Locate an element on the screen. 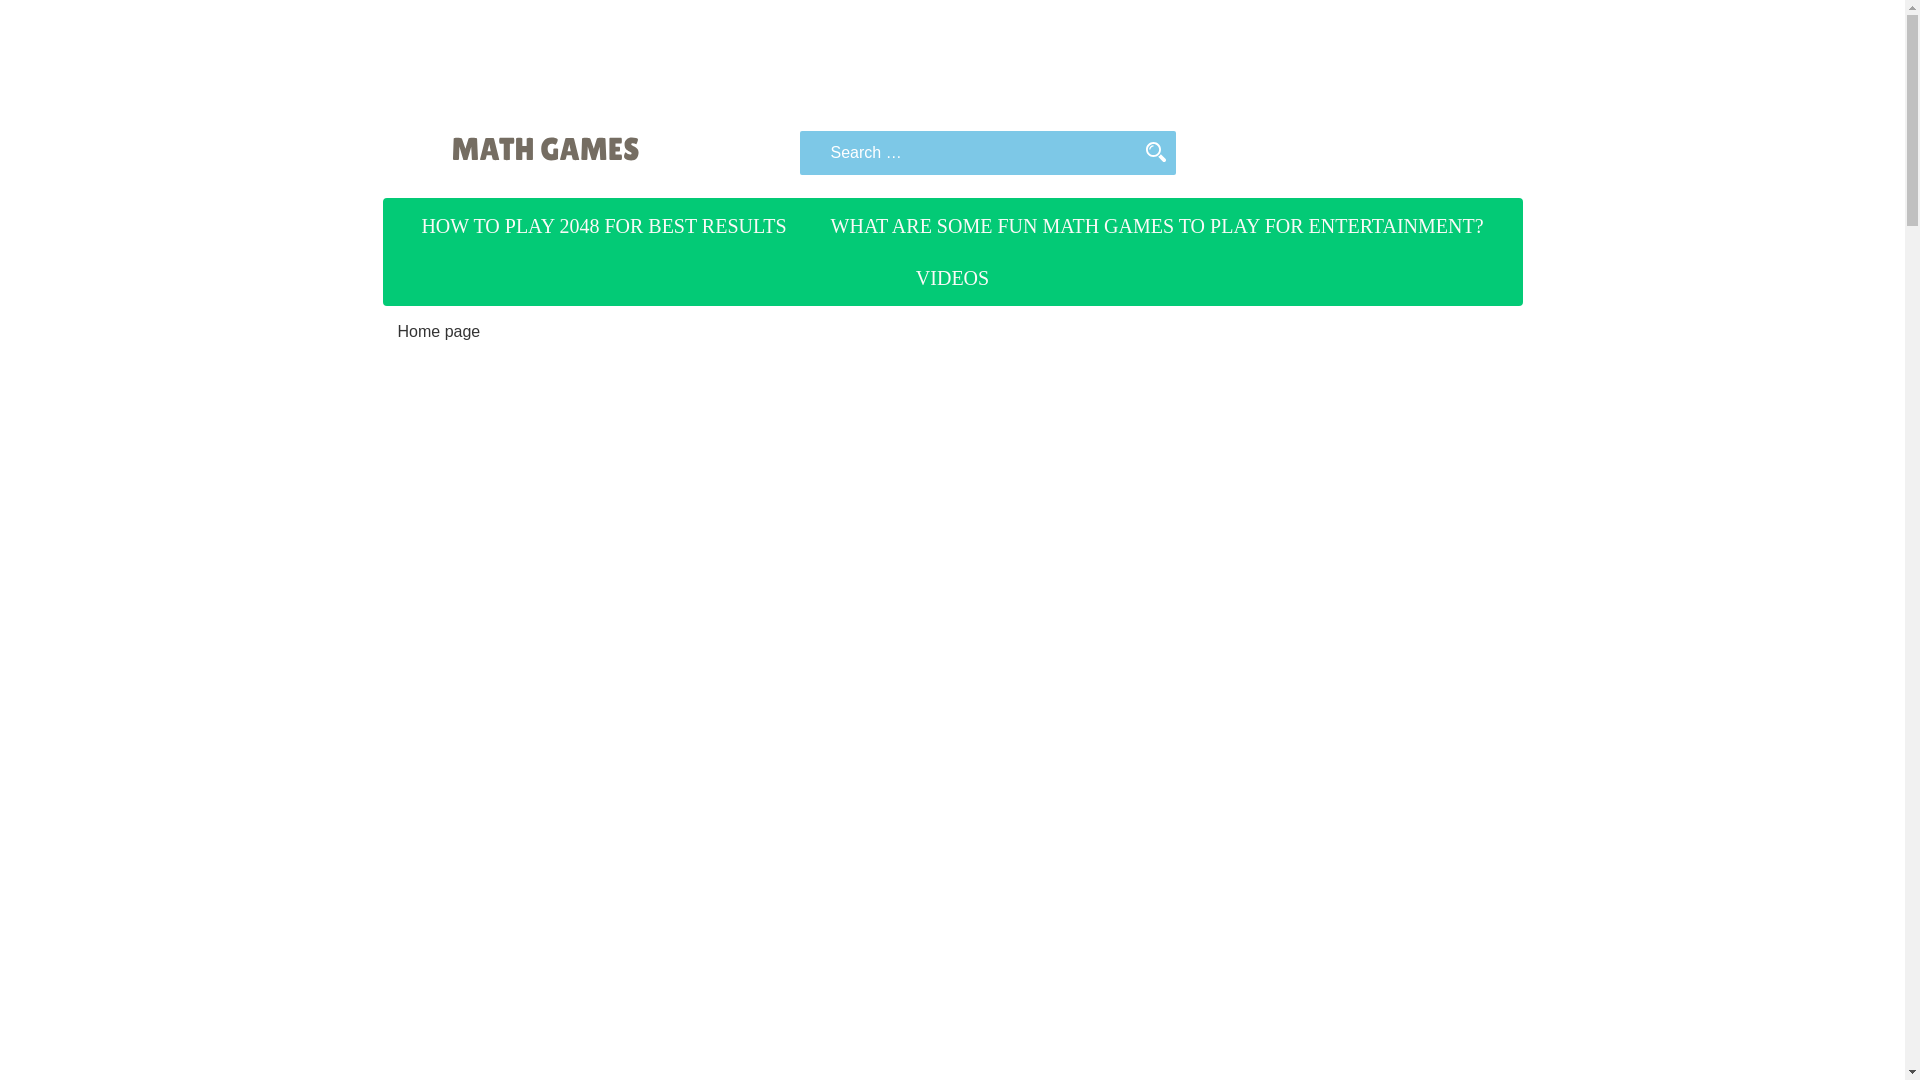 This screenshot has width=1920, height=1080. WHAT ARE SOME FUN MATH GAMES TO PLAY FOR ENTERTAINMENT? is located at coordinates (1158, 225).